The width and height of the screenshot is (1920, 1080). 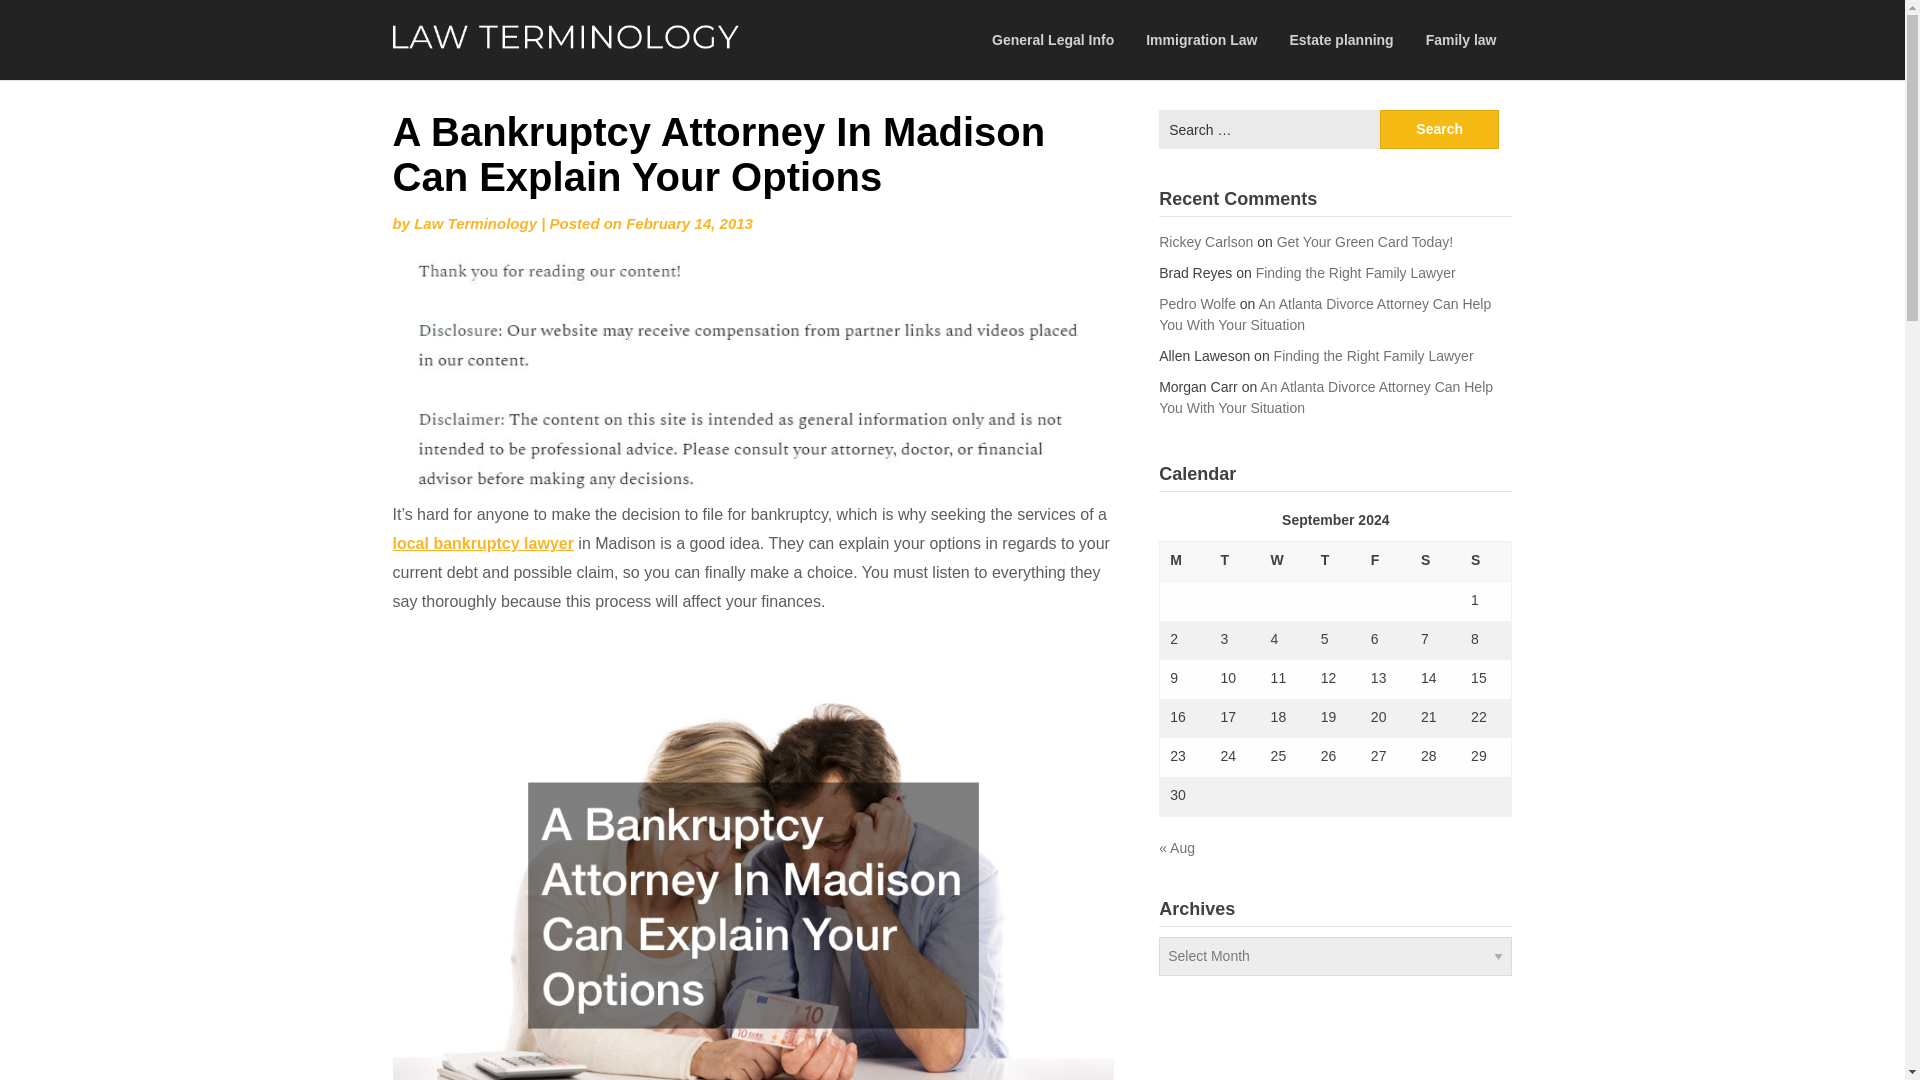 I want to click on local bankruptcy lawyer, so click(x=482, y=542).